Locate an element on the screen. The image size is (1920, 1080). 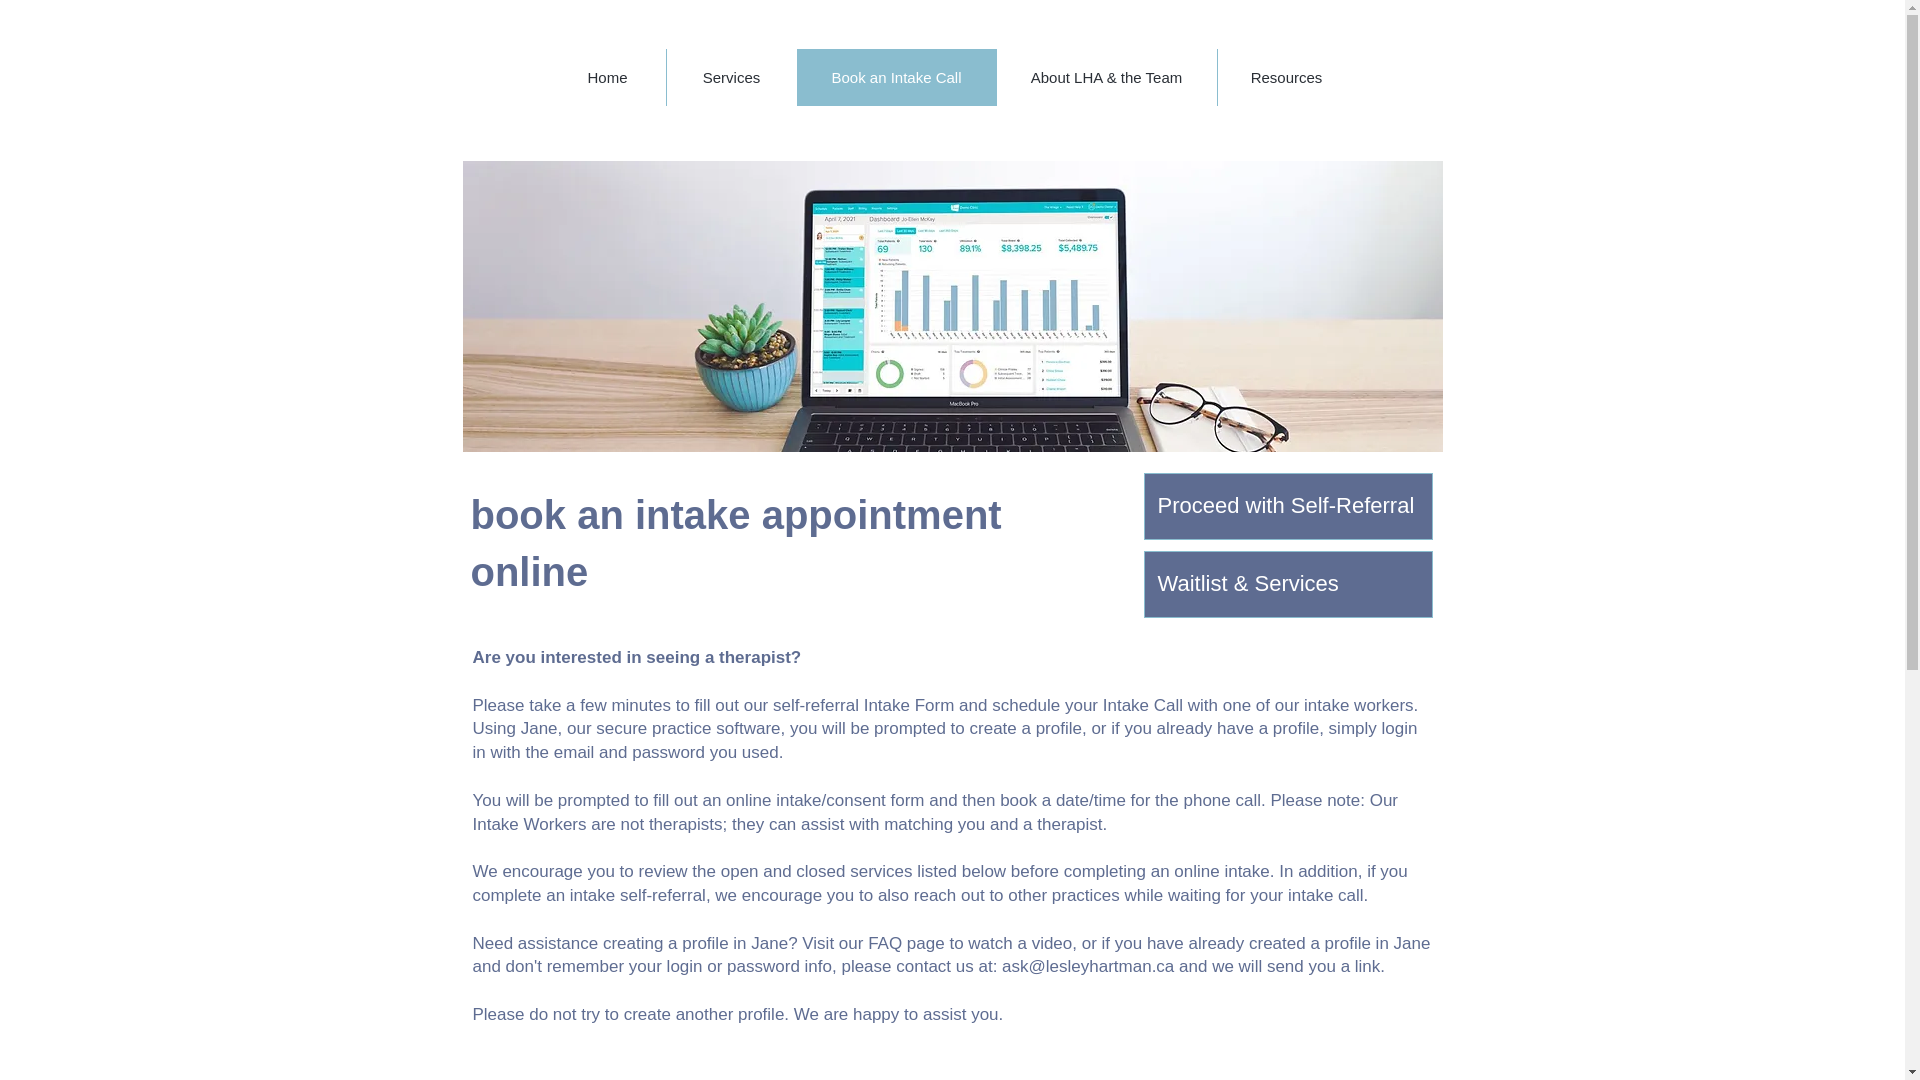
Services is located at coordinates (731, 76).